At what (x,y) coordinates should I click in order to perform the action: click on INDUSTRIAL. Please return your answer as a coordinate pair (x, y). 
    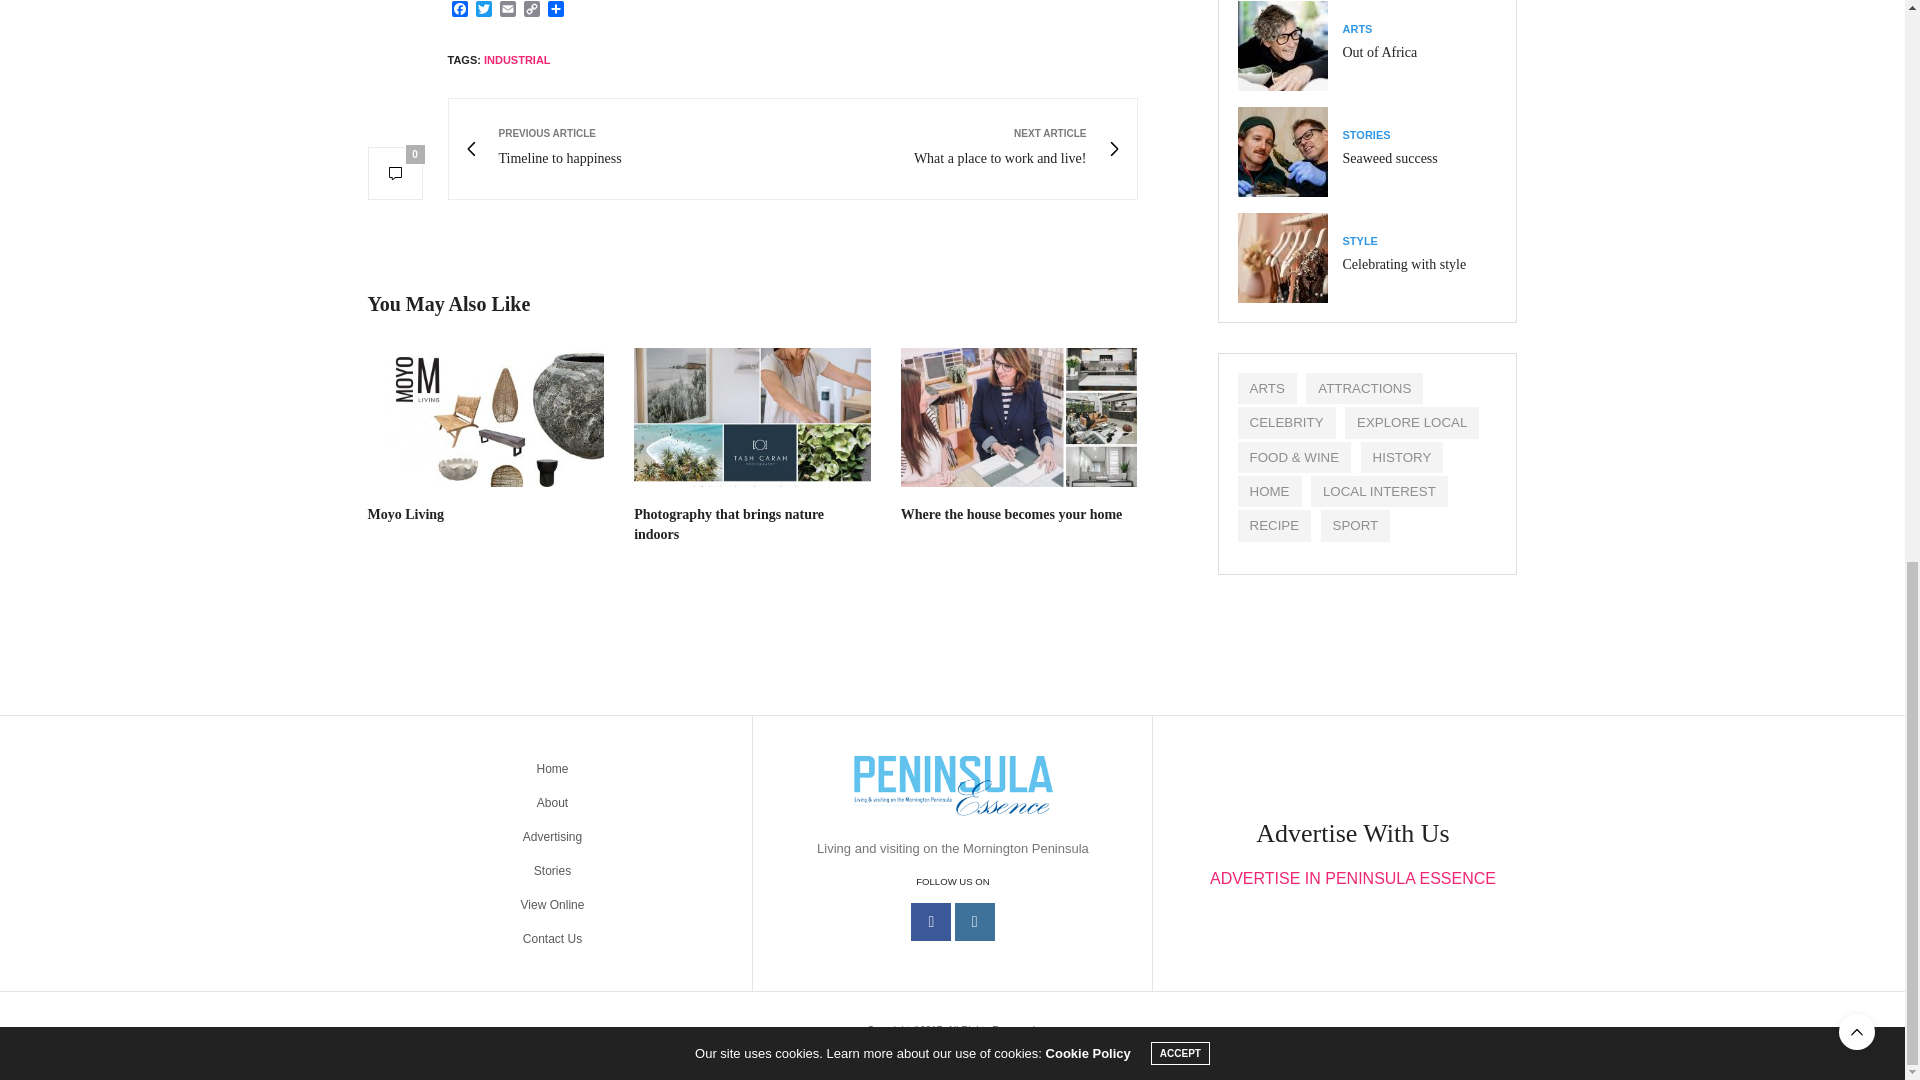
    Looking at the image, I should click on (517, 60).